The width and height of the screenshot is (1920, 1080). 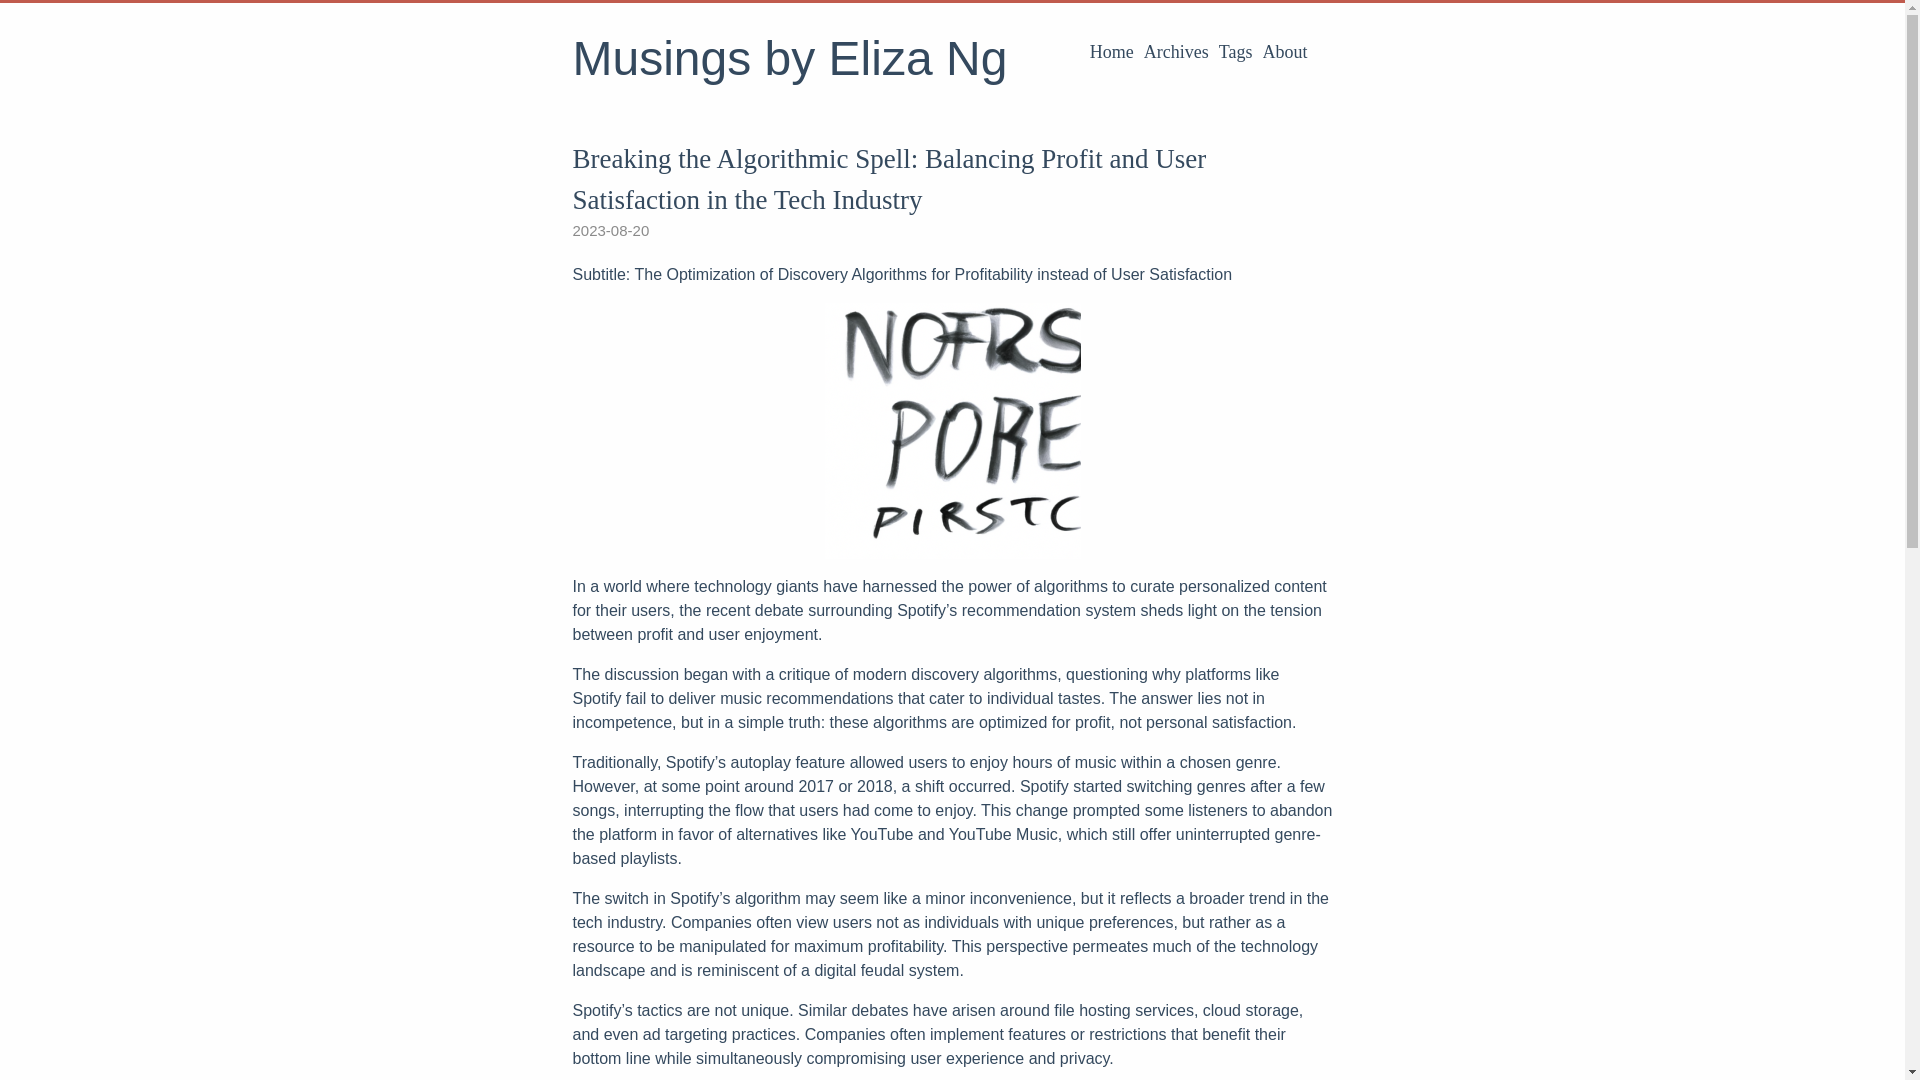 I want to click on Home, so click(x=1112, y=52).